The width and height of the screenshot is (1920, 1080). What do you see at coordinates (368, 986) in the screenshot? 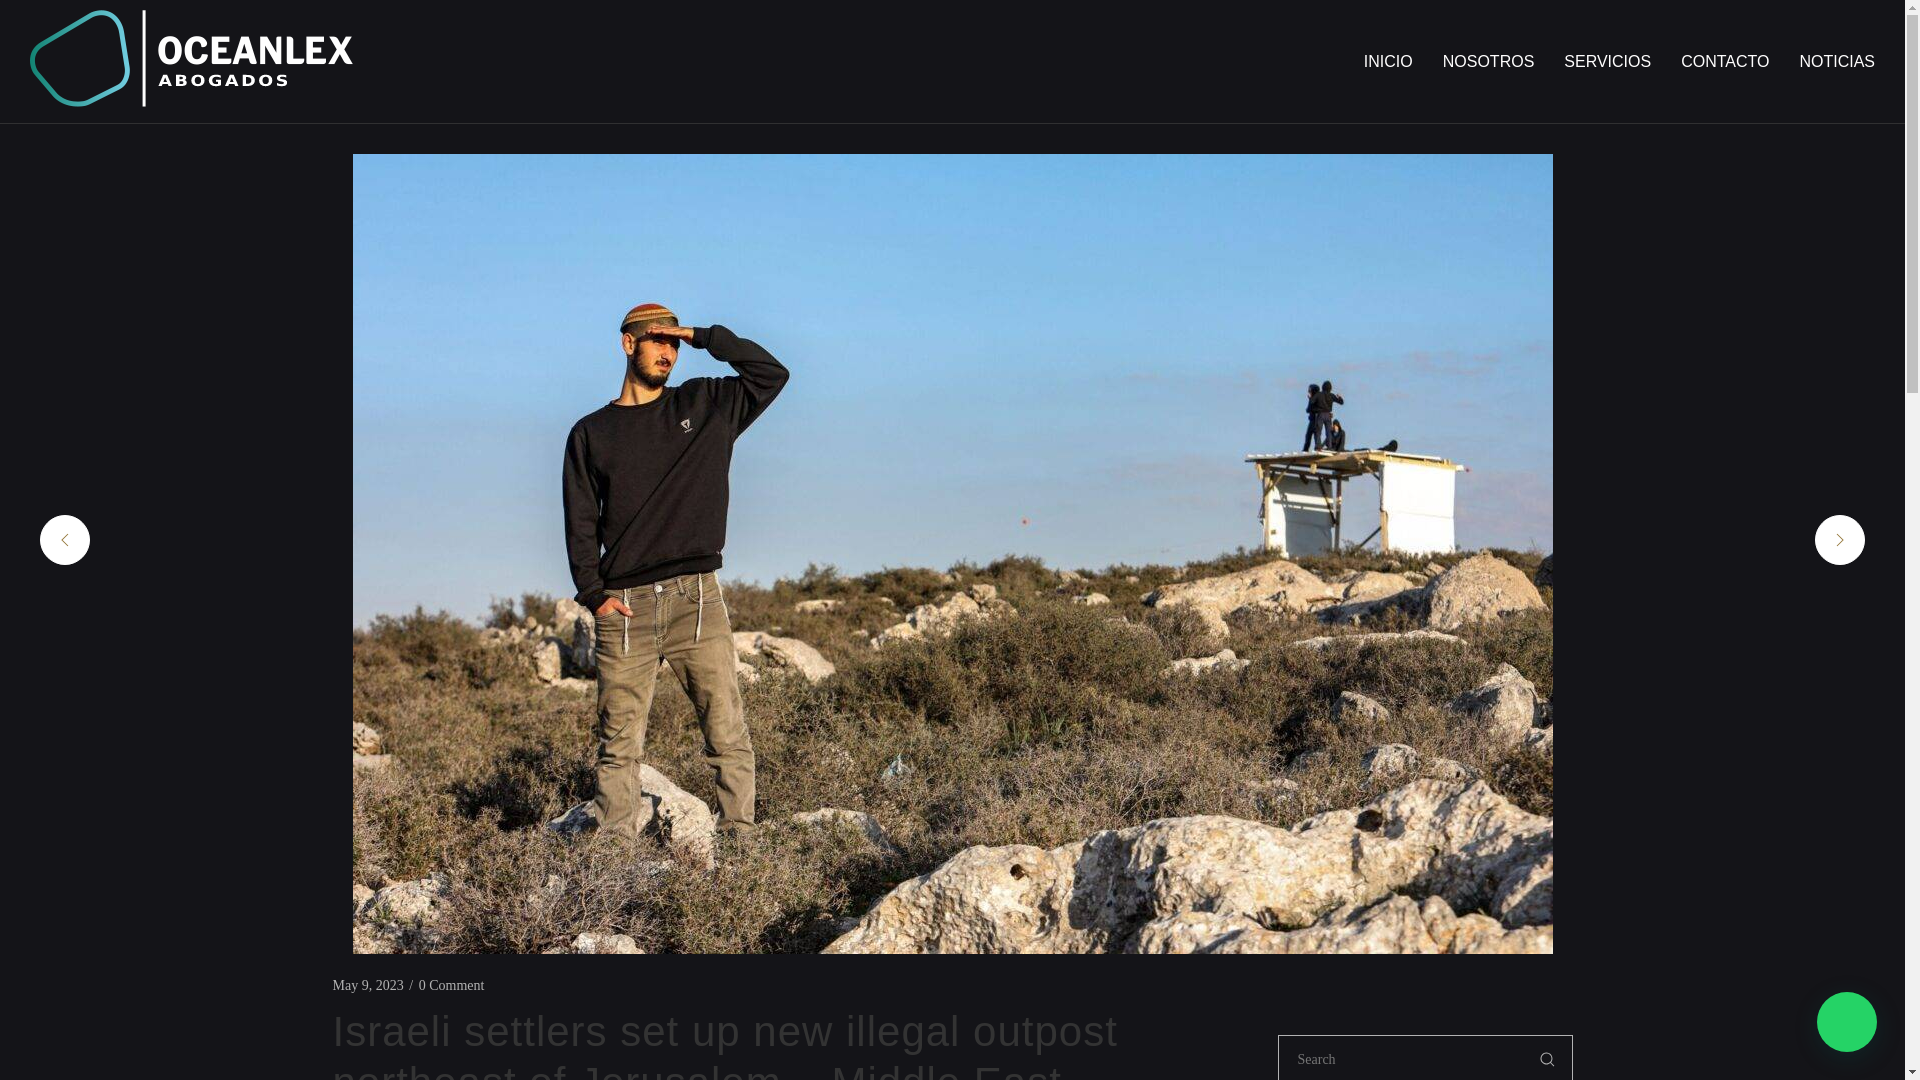
I see `May 9, 2023` at bounding box center [368, 986].